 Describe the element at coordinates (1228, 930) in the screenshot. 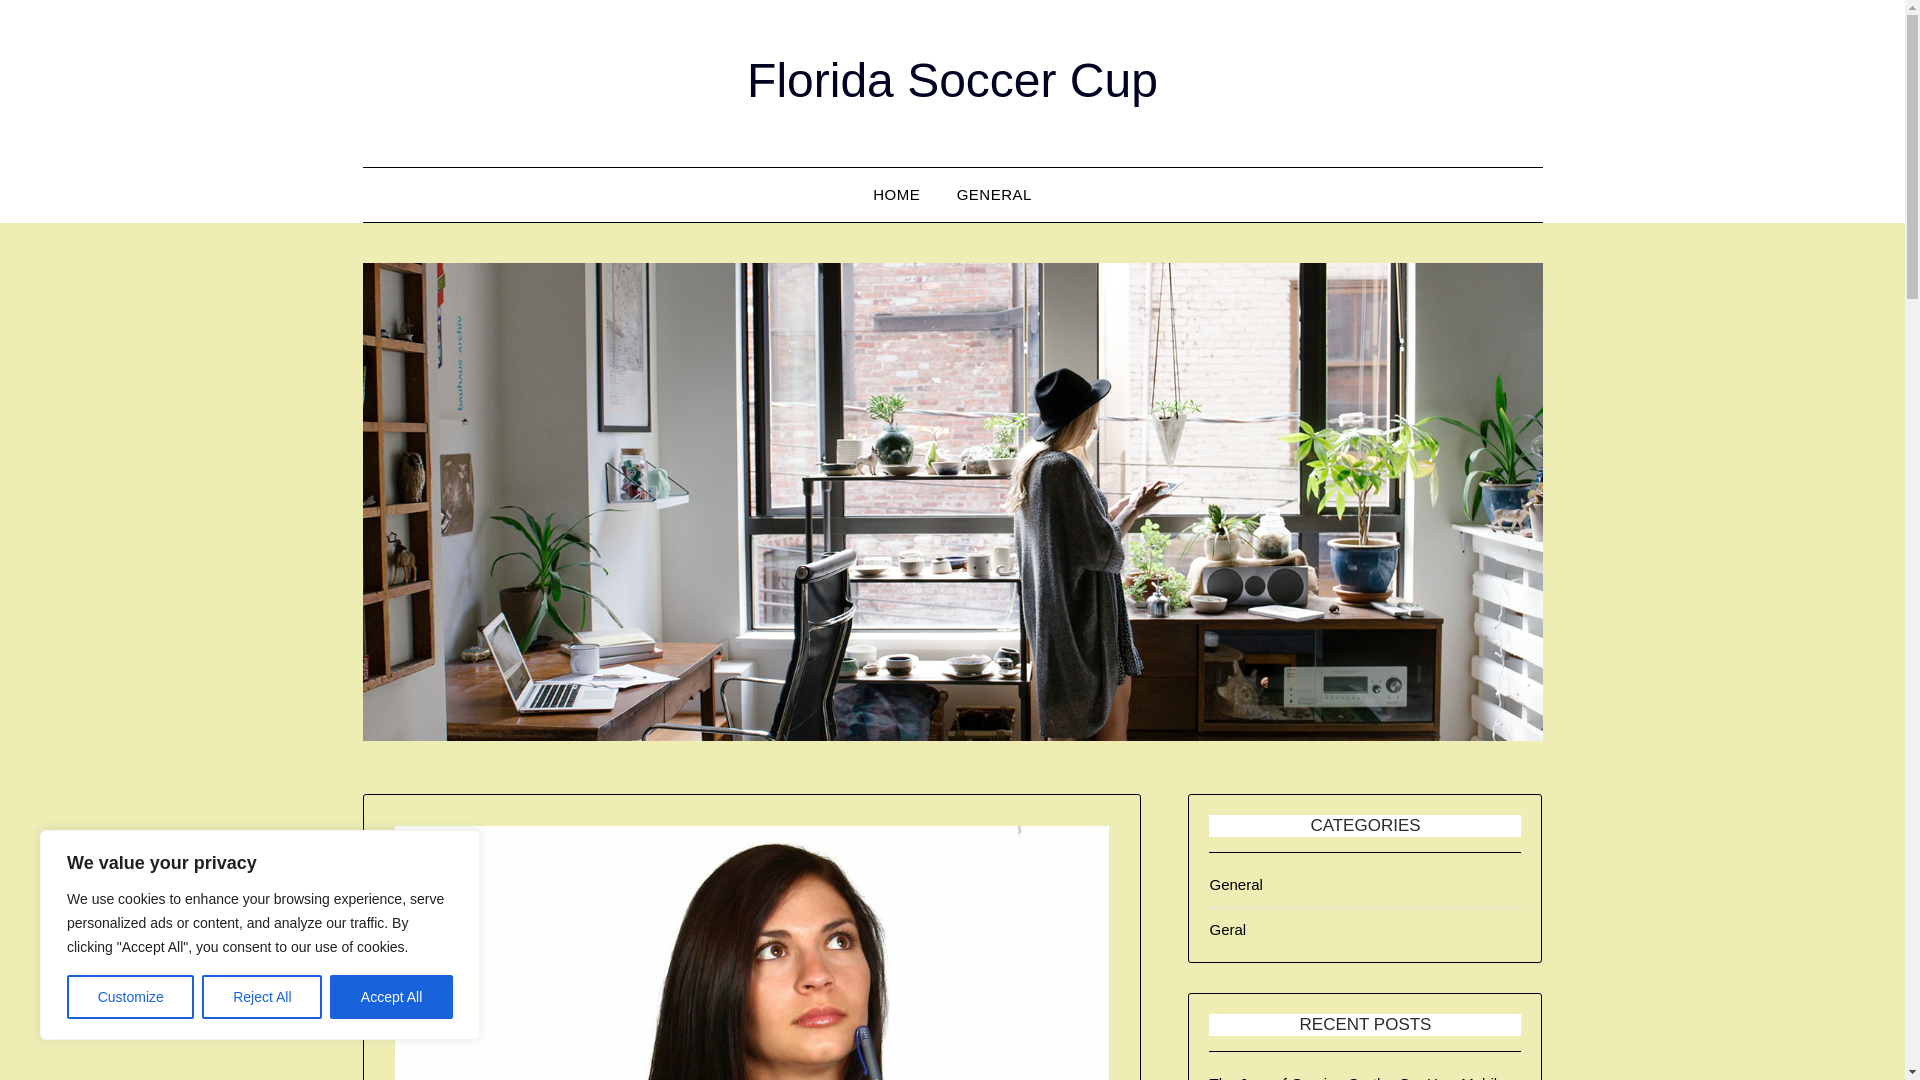

I see `Geral` at that location.